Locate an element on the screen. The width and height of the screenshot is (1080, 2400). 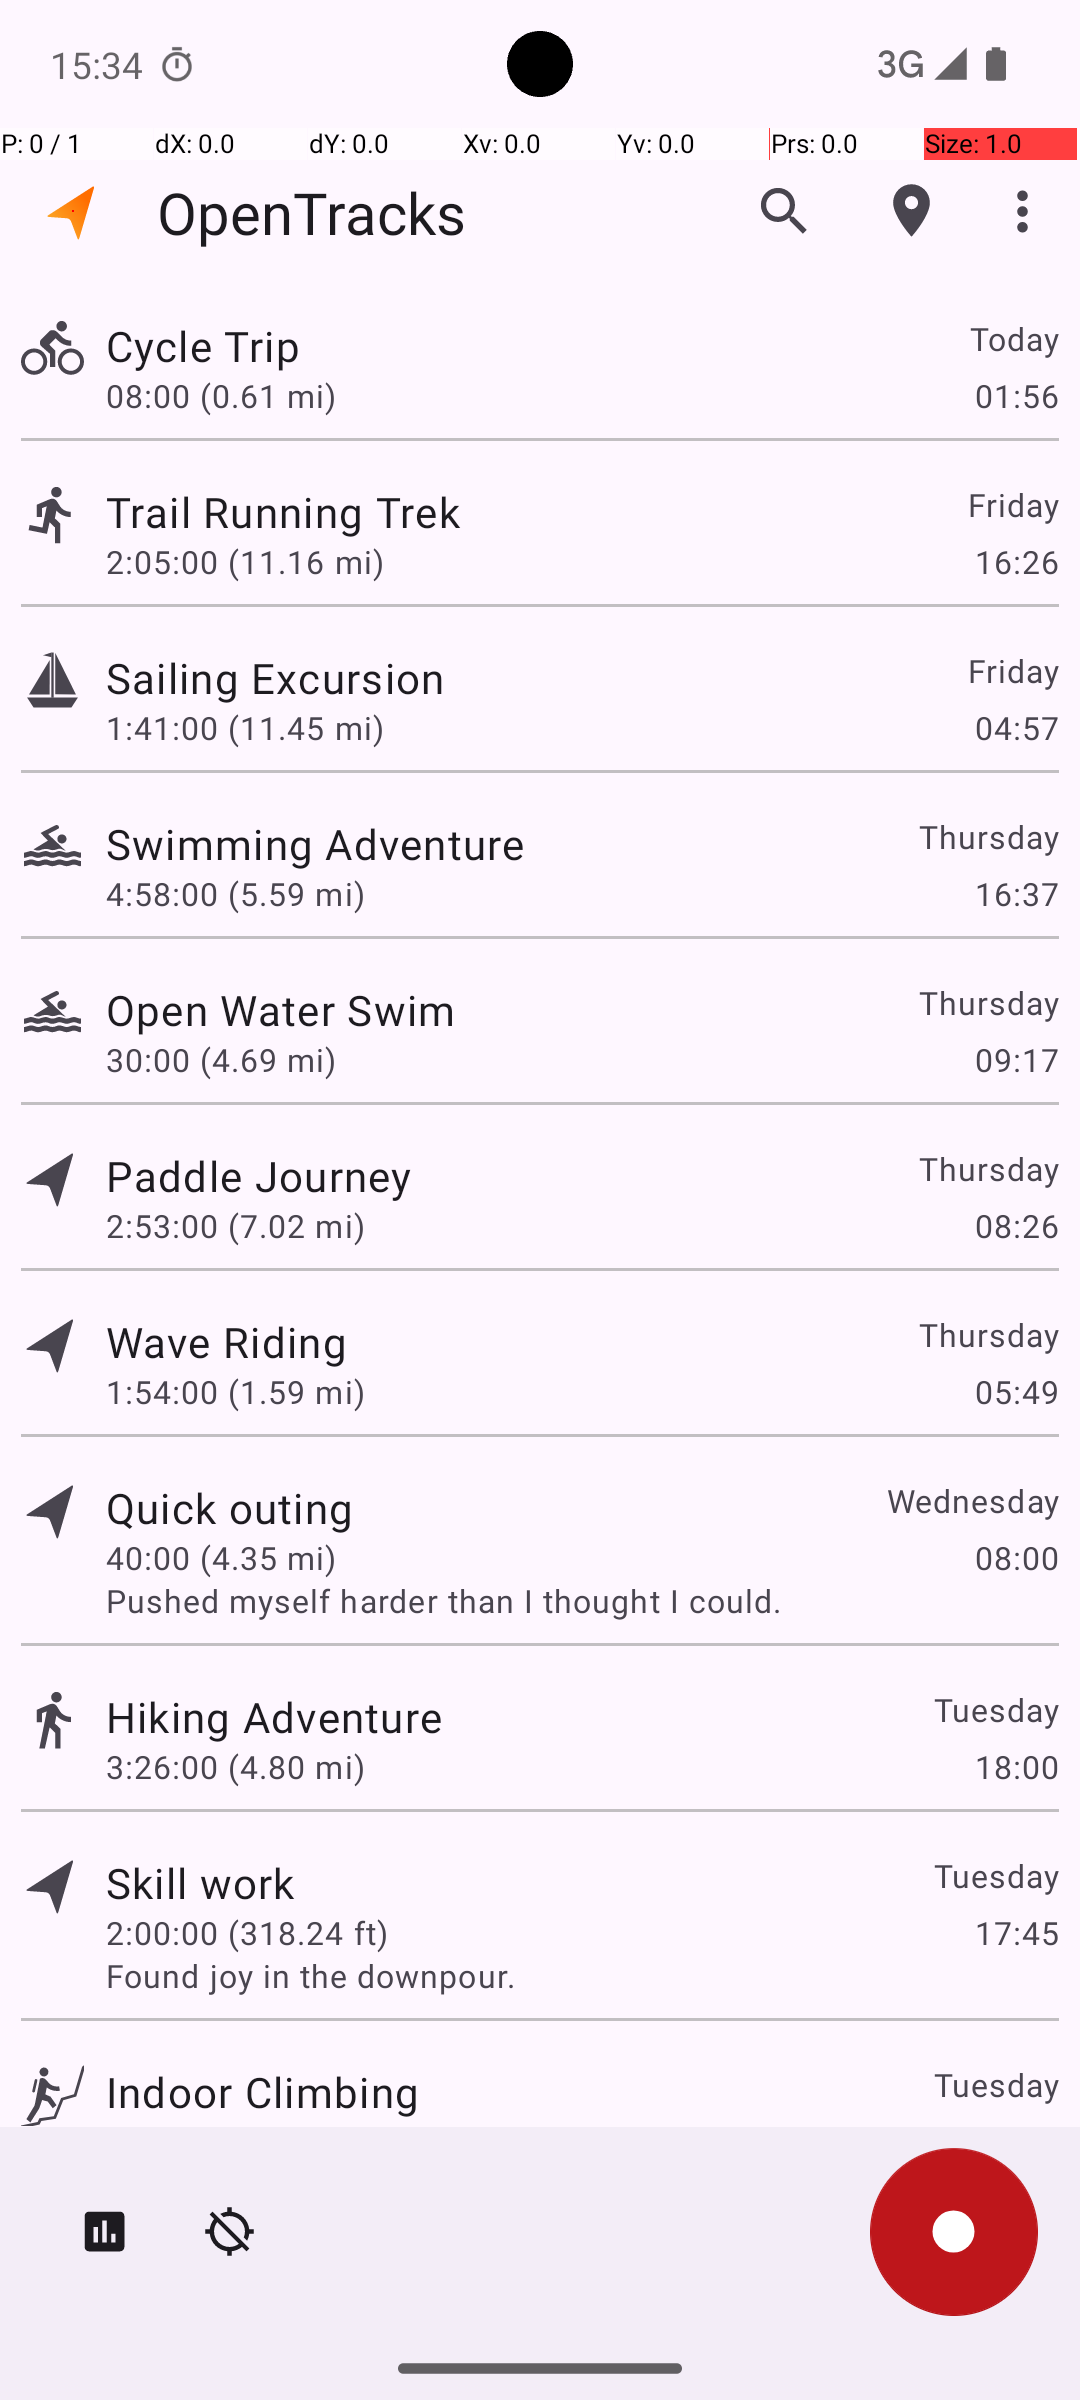
1:41:00 (11.45 mi) is located at coordinates (244, 728).